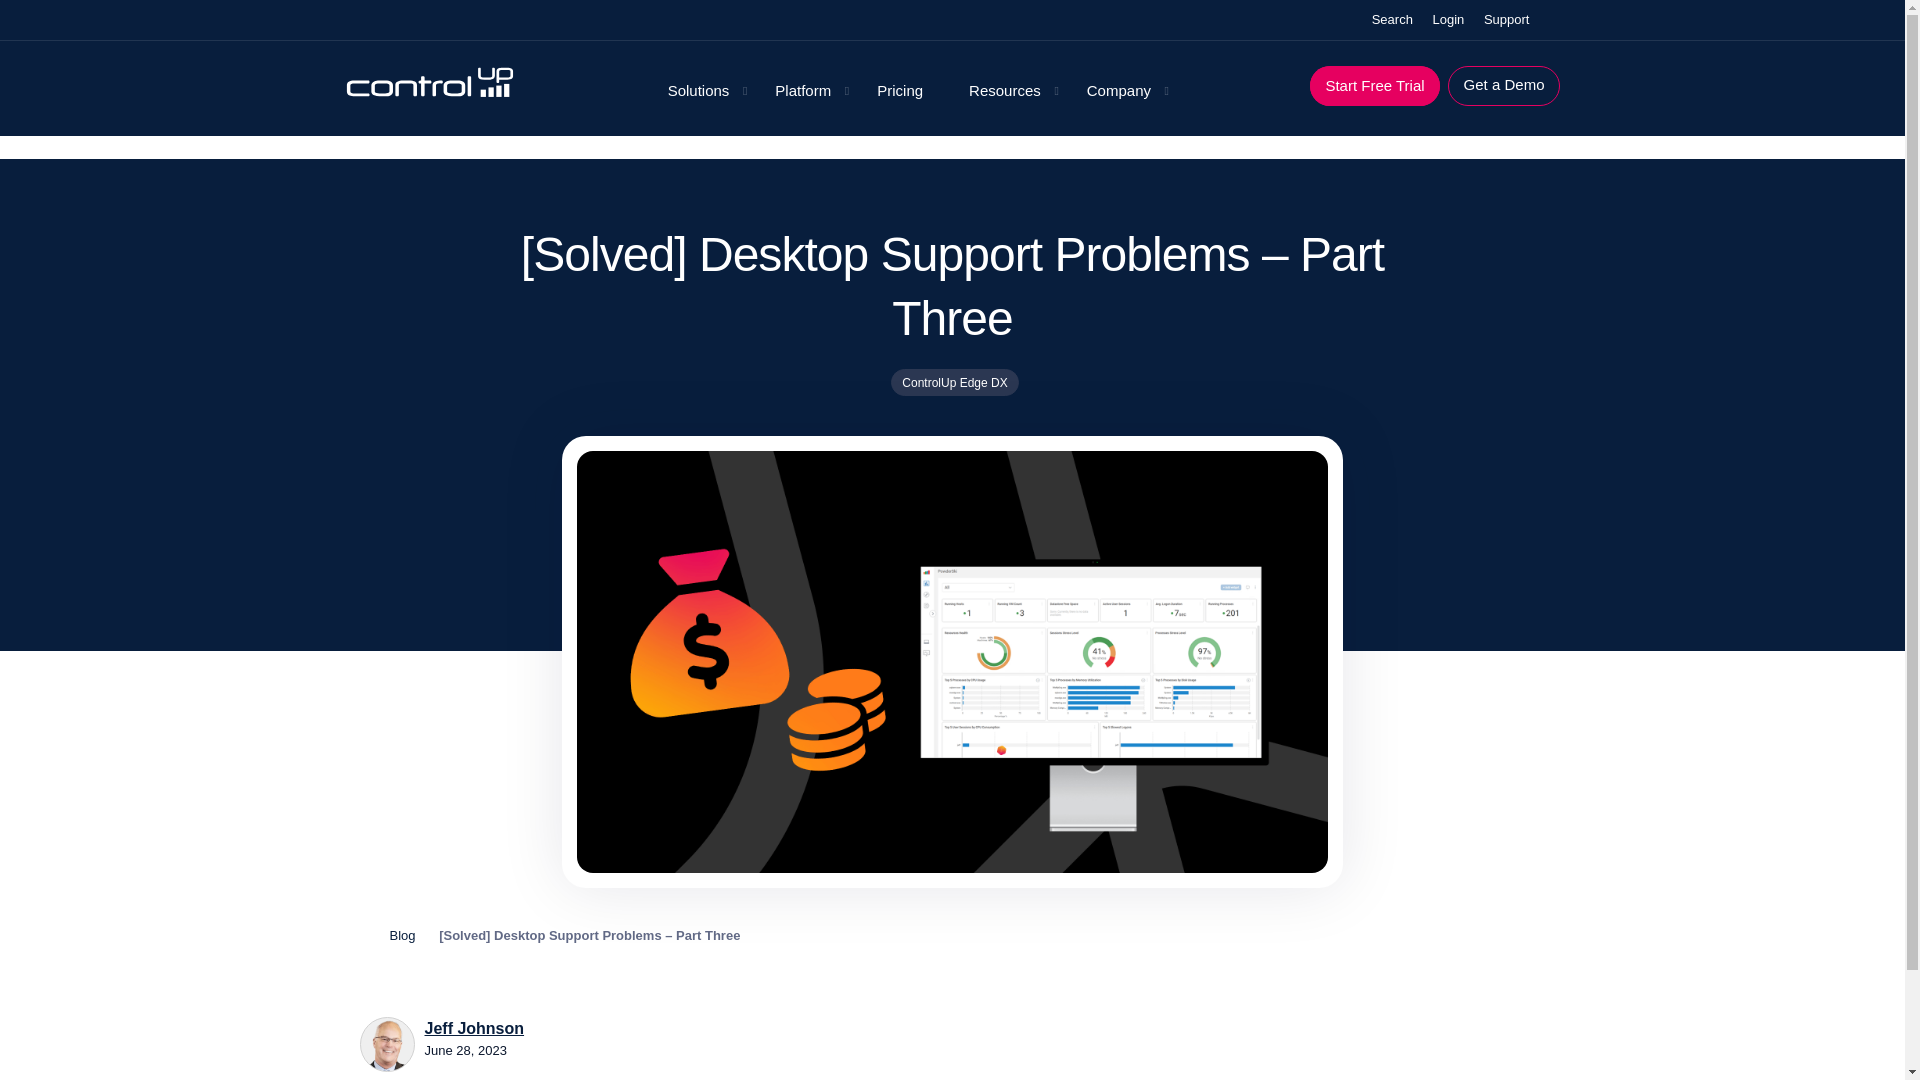 This screenshot has height=1080, width=1920. I want to click on Platform, so click(802, 91).